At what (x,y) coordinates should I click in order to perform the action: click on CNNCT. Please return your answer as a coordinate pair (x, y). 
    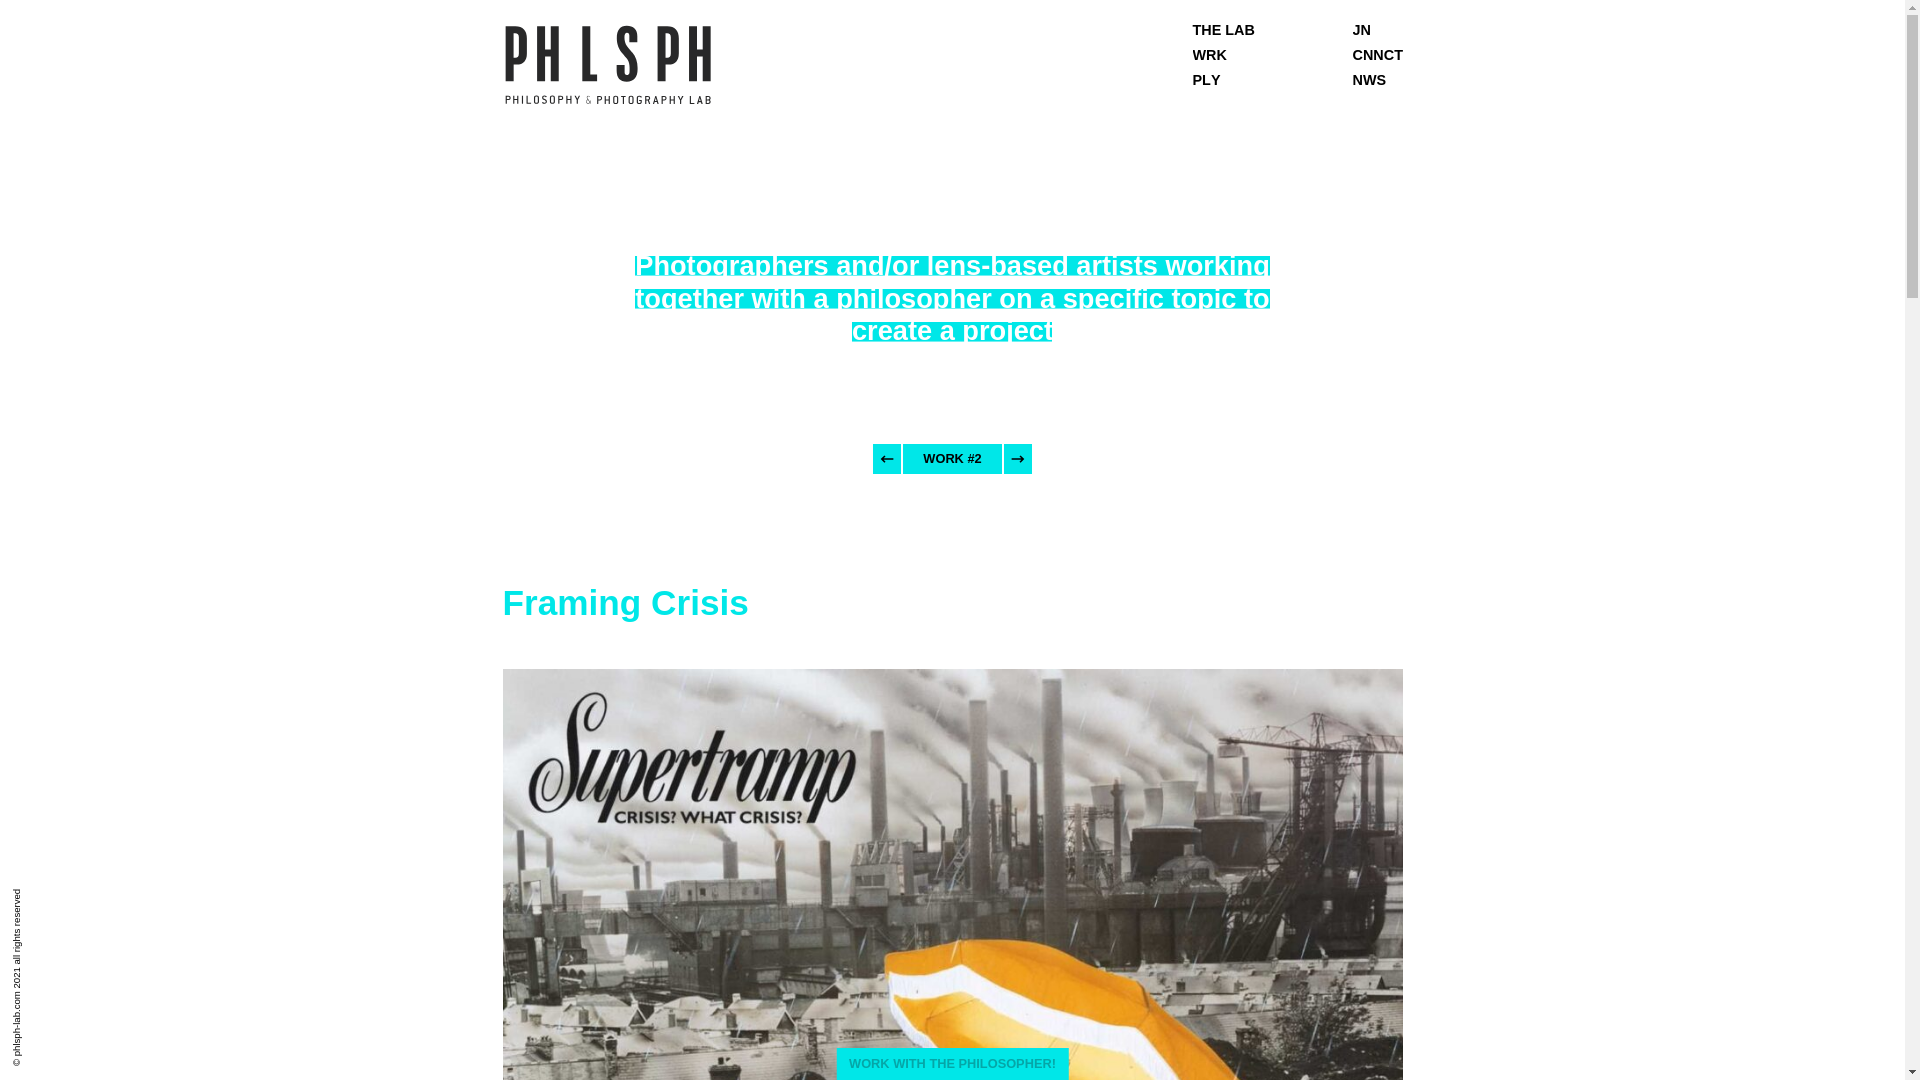
    Looking at the image, I should click on (1376, 54).